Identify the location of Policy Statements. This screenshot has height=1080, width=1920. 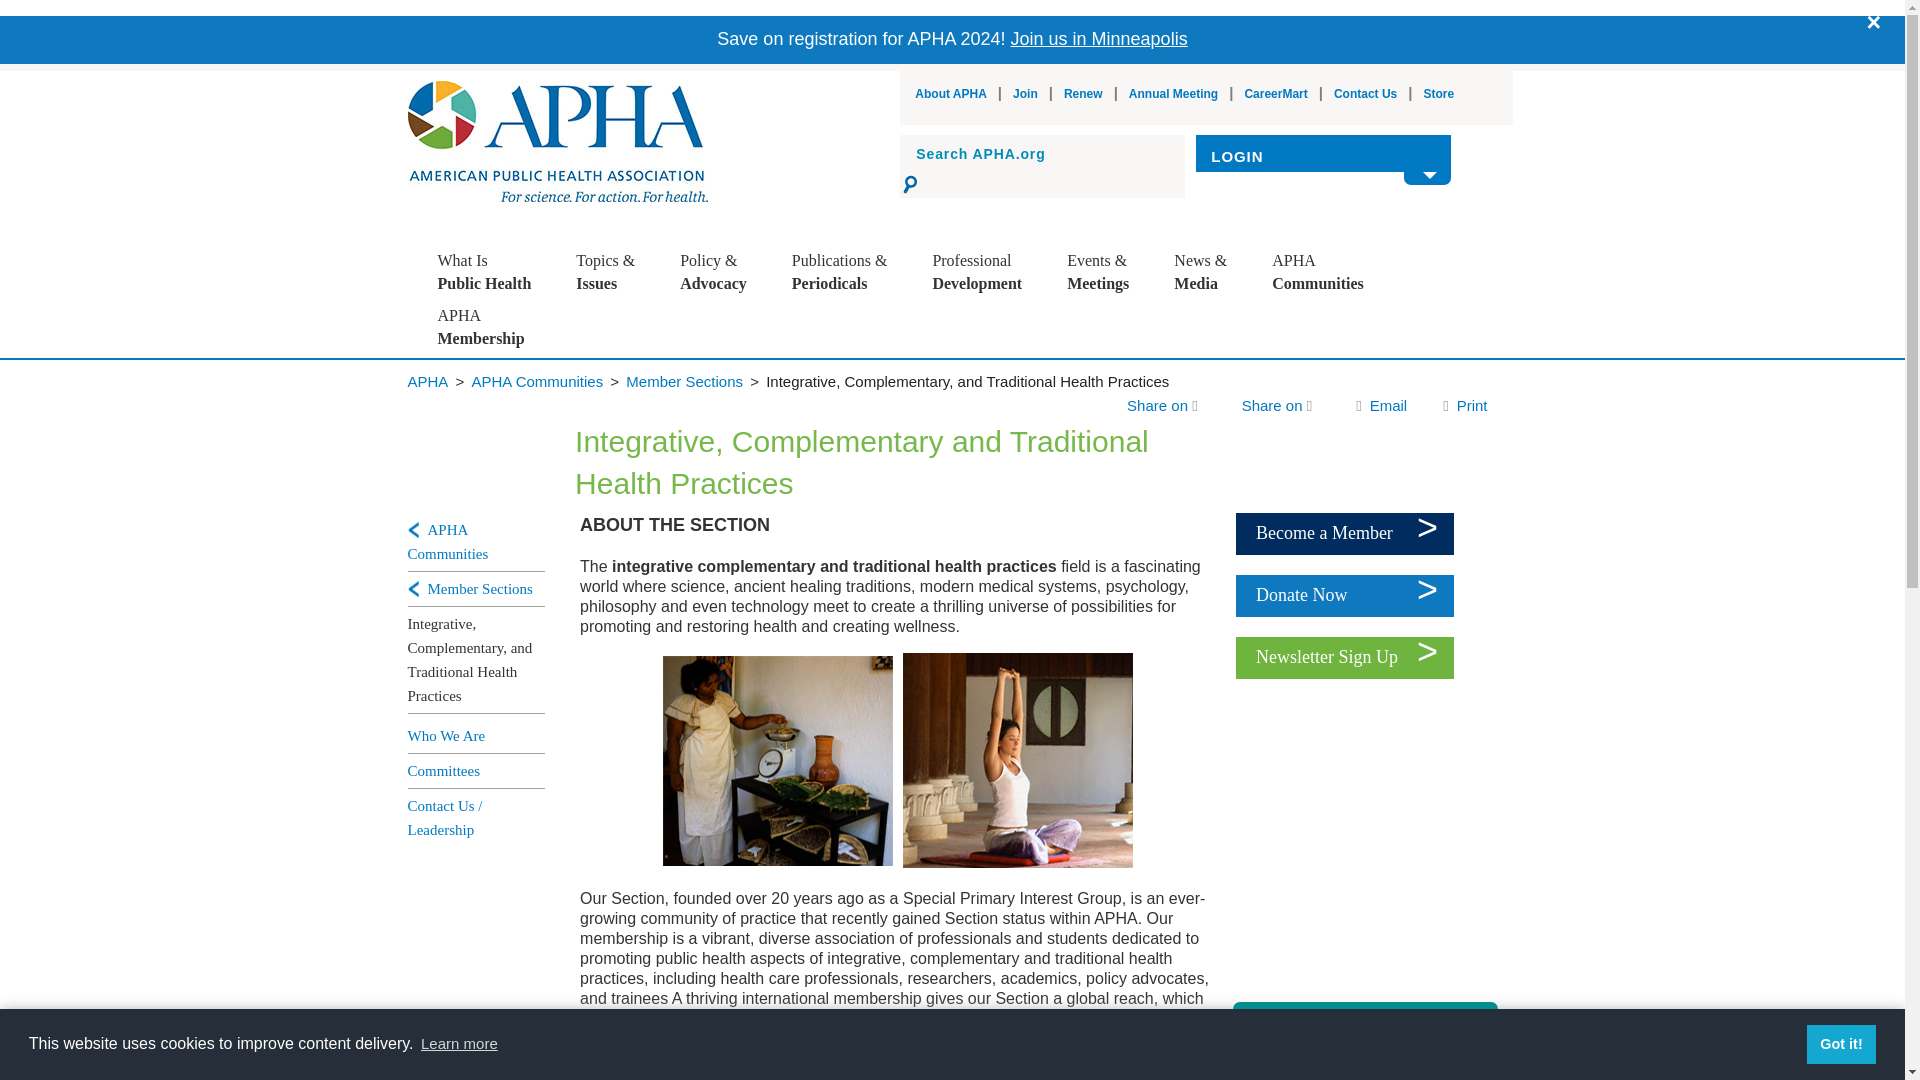
(755, 358).